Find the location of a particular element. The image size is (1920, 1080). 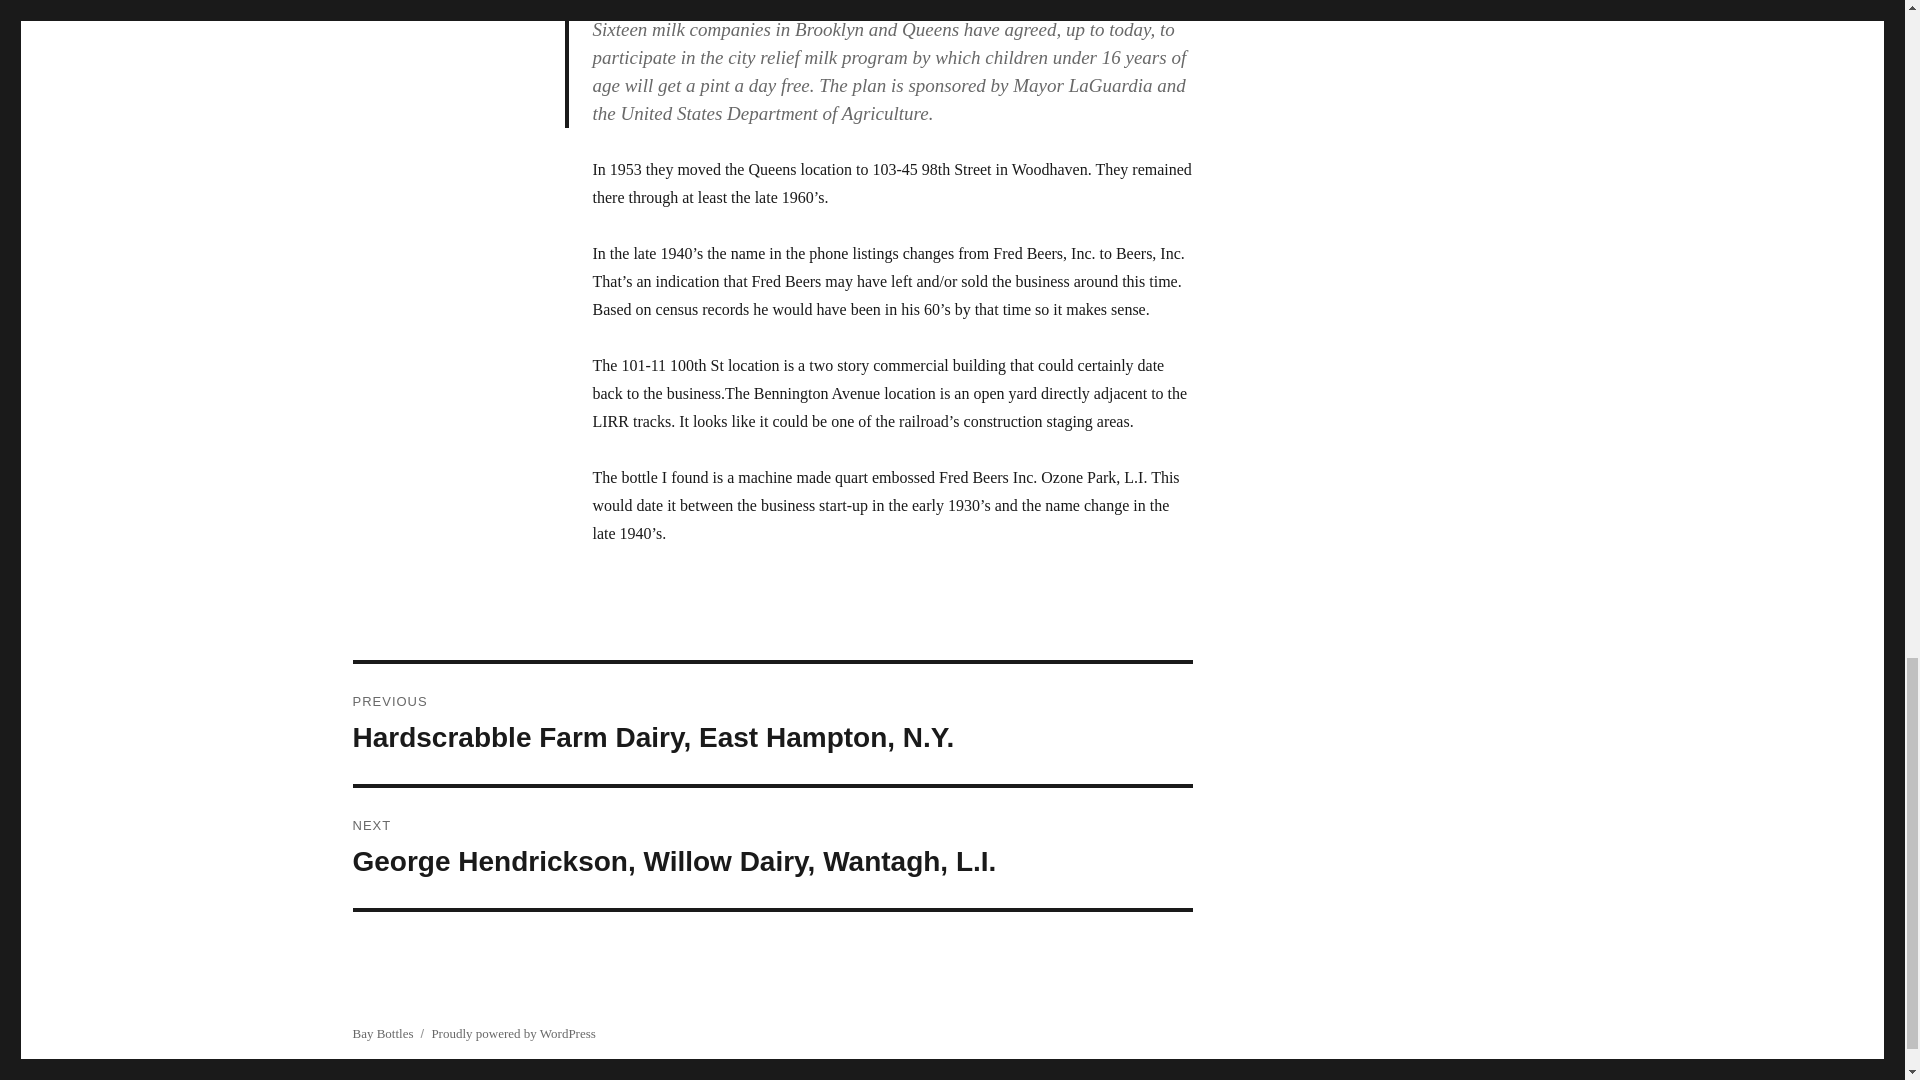

Bay Bottles is located at coordinates (382, 1034).